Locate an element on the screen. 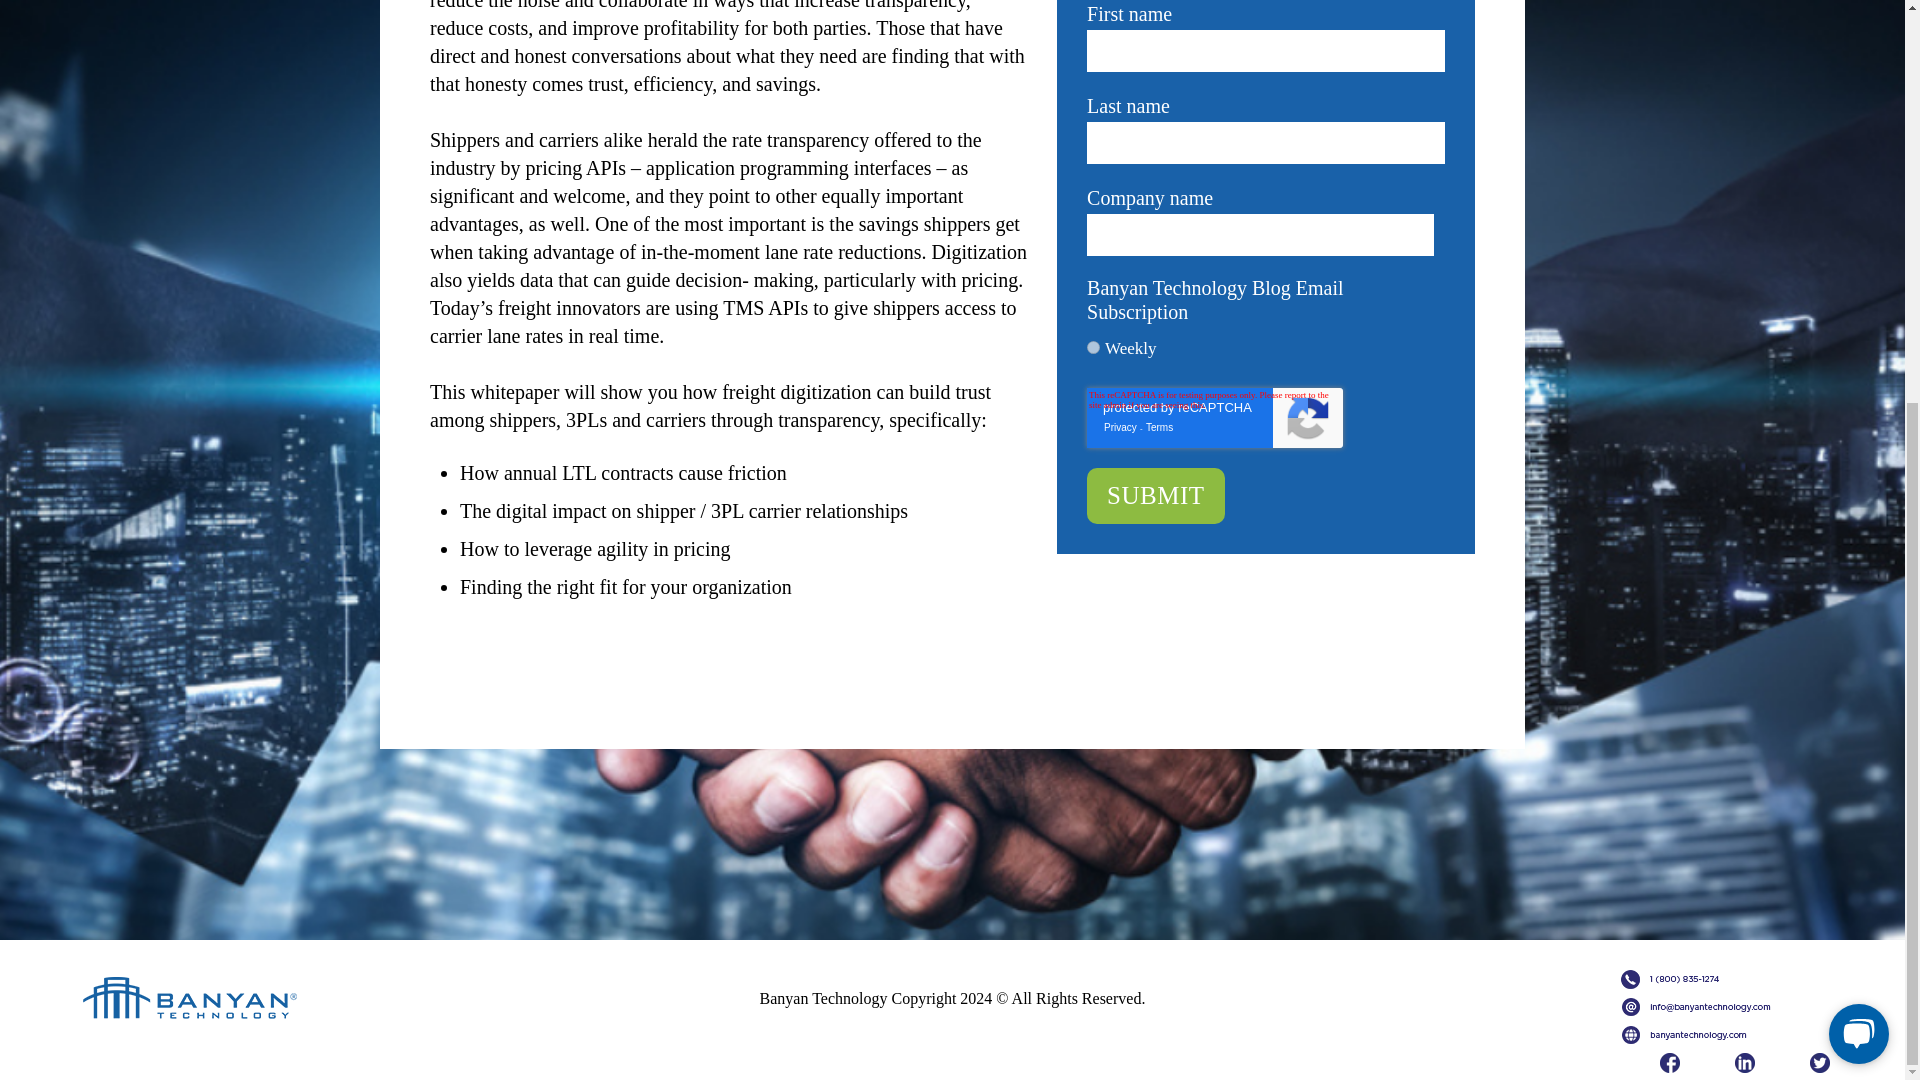  reCAPTCHA is located at coordinates (1214, 418).